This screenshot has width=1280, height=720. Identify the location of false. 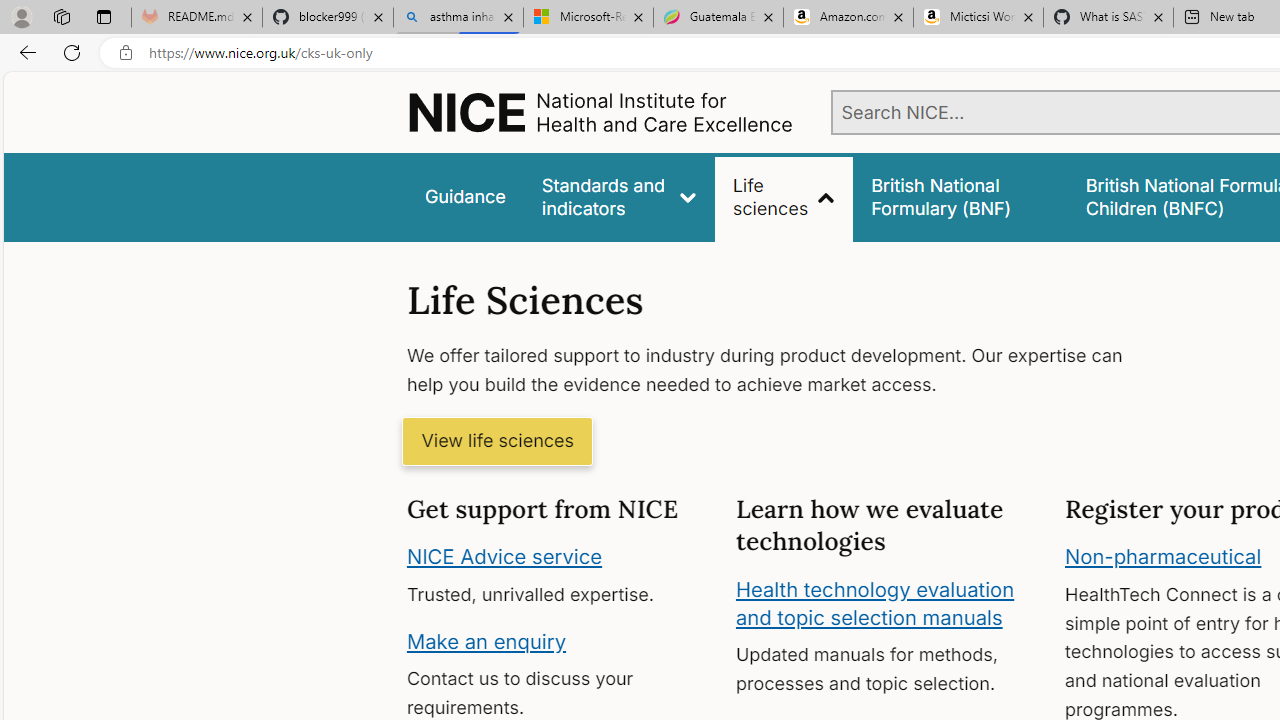
(960, 196).